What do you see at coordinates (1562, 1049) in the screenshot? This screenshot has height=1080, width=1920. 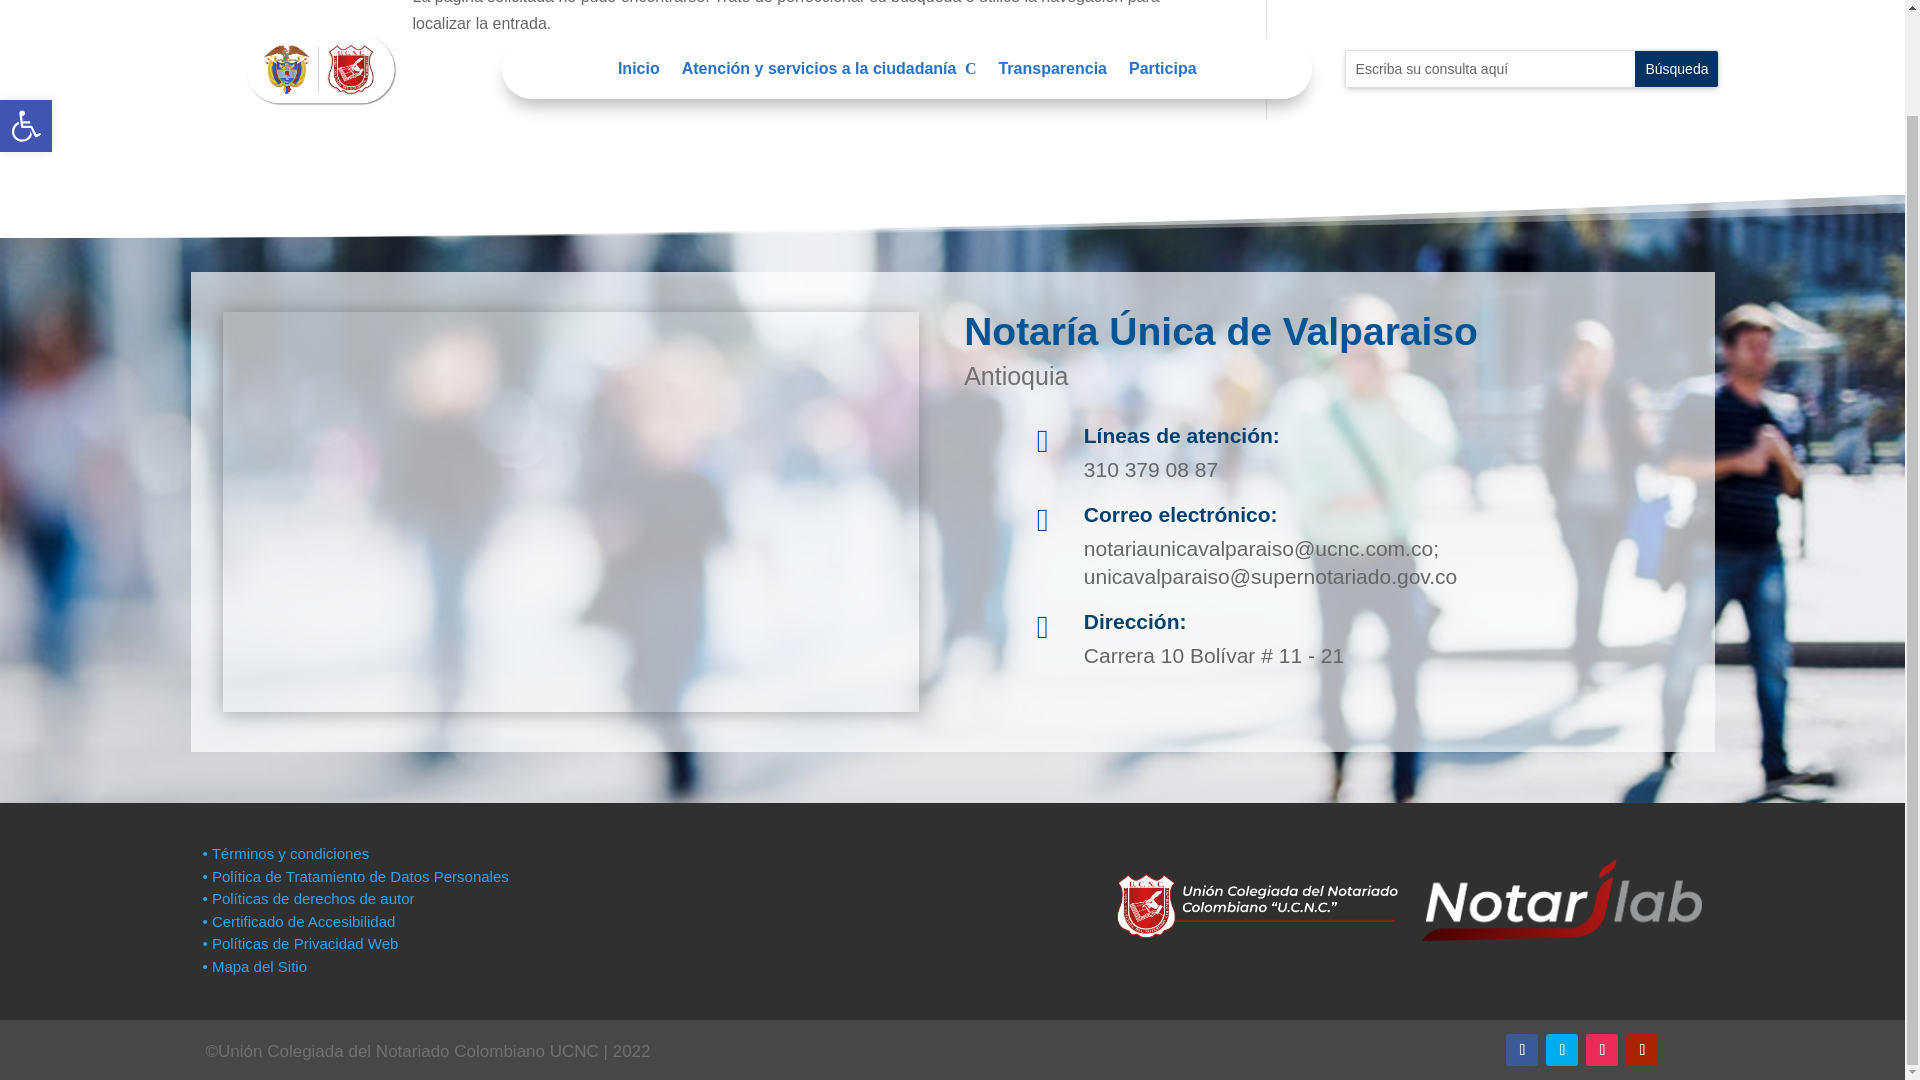 I see `Paginas-web-notarias` at bounding box center [1562, 1049].